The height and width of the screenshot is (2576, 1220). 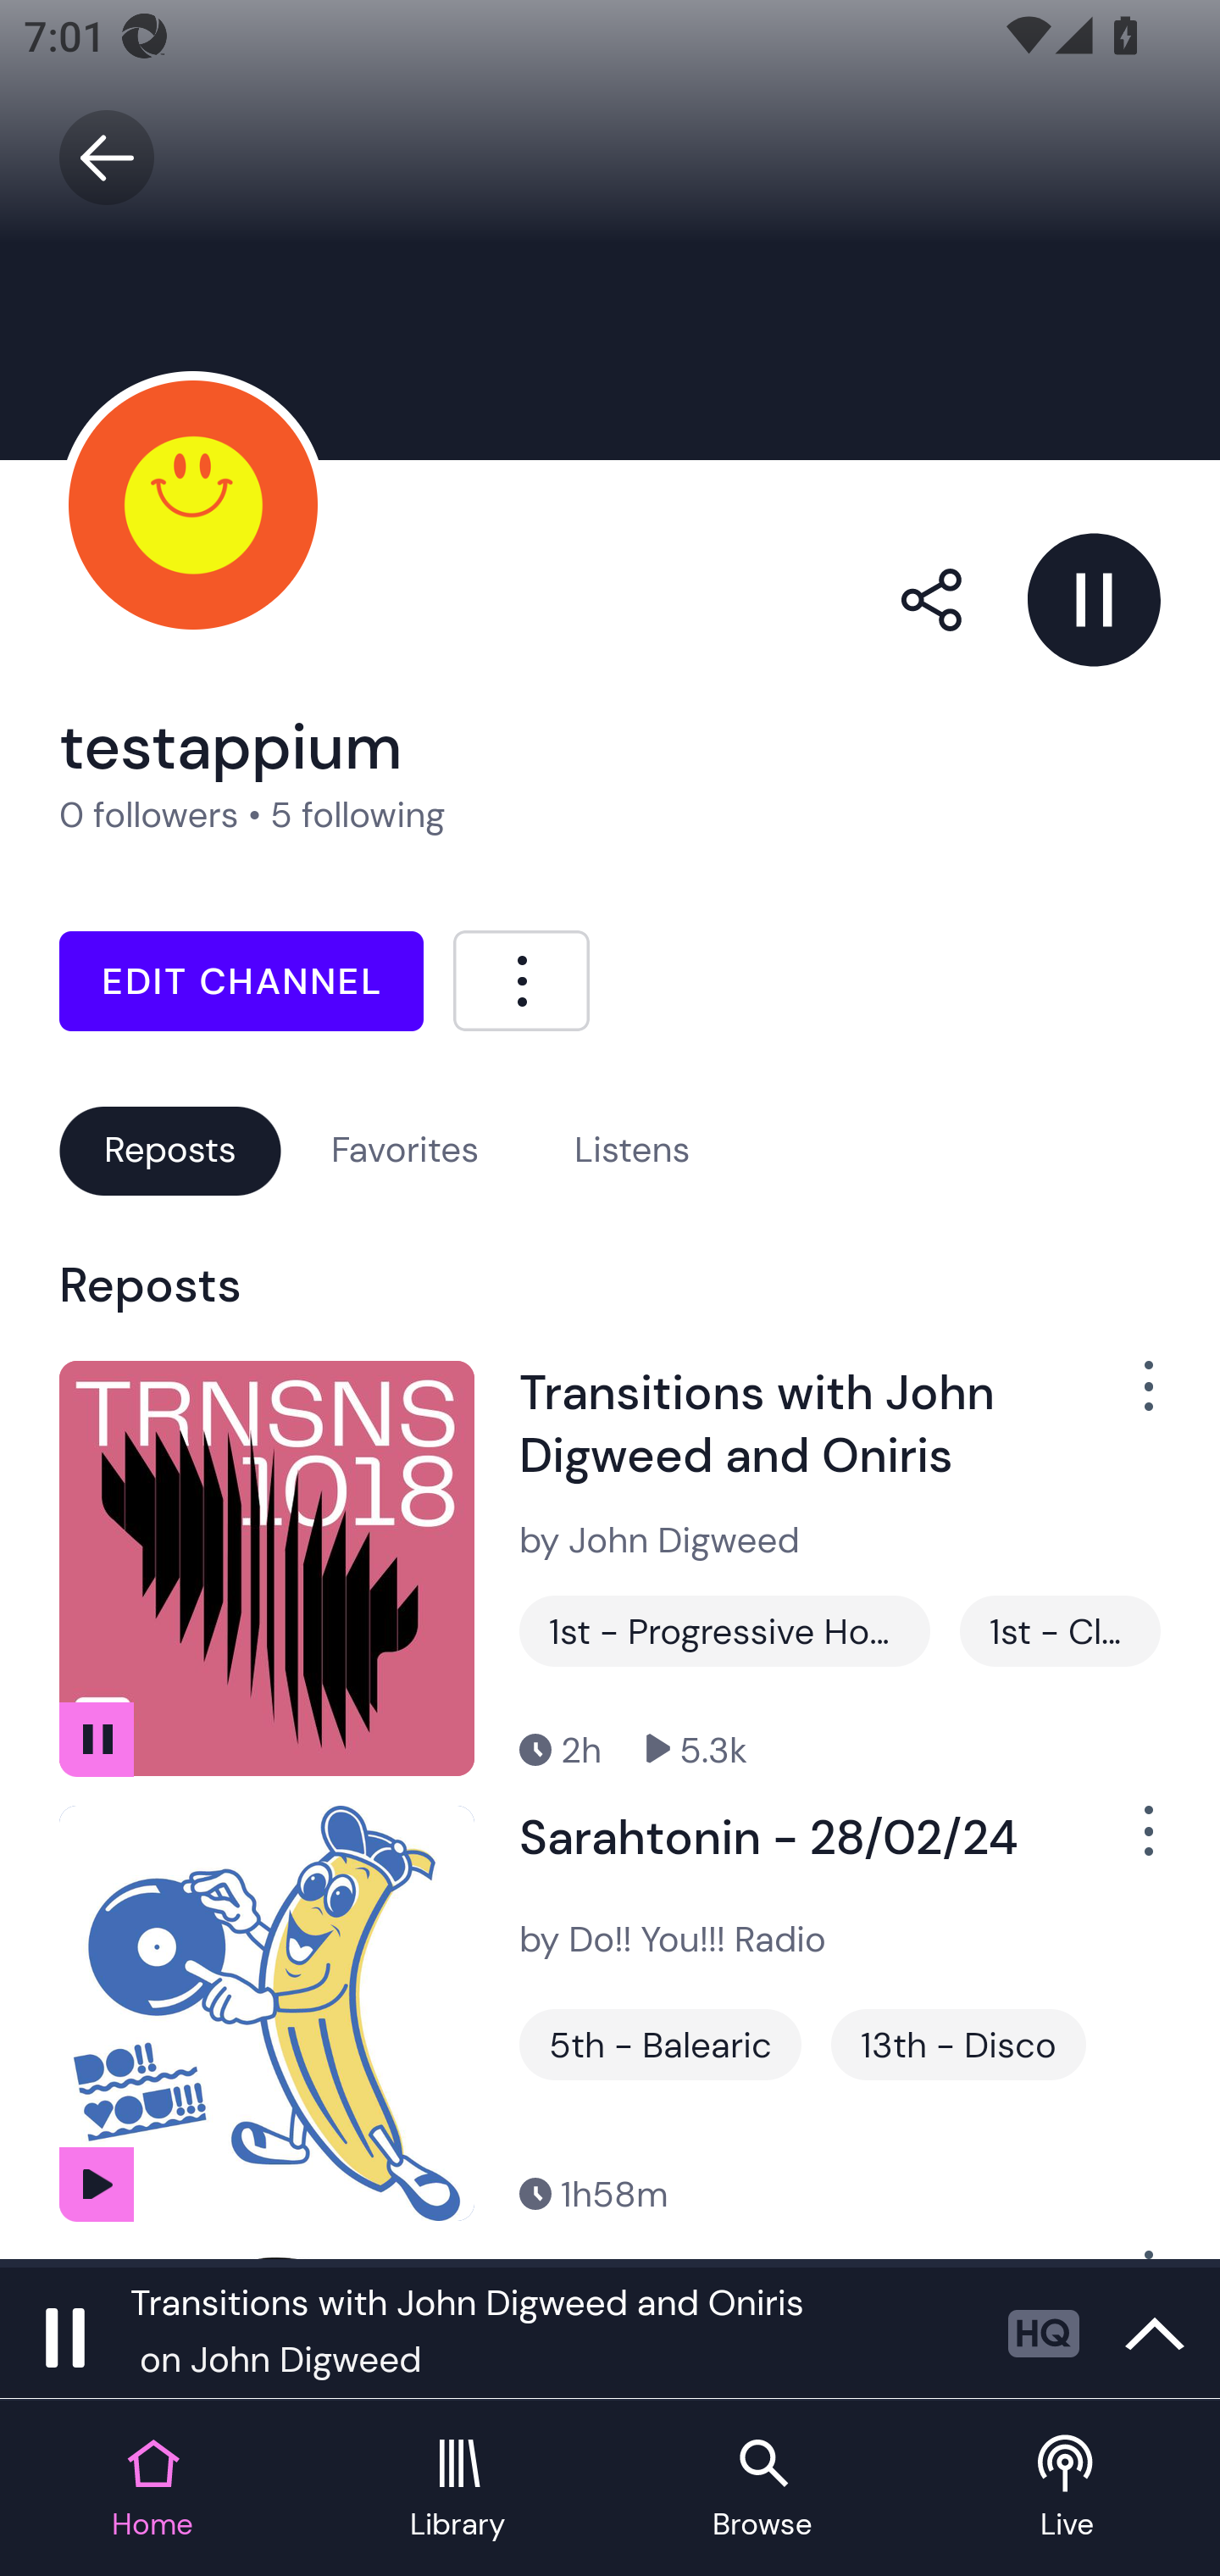 I want to click on 1st - Club, so click(x=1060, y=1630).